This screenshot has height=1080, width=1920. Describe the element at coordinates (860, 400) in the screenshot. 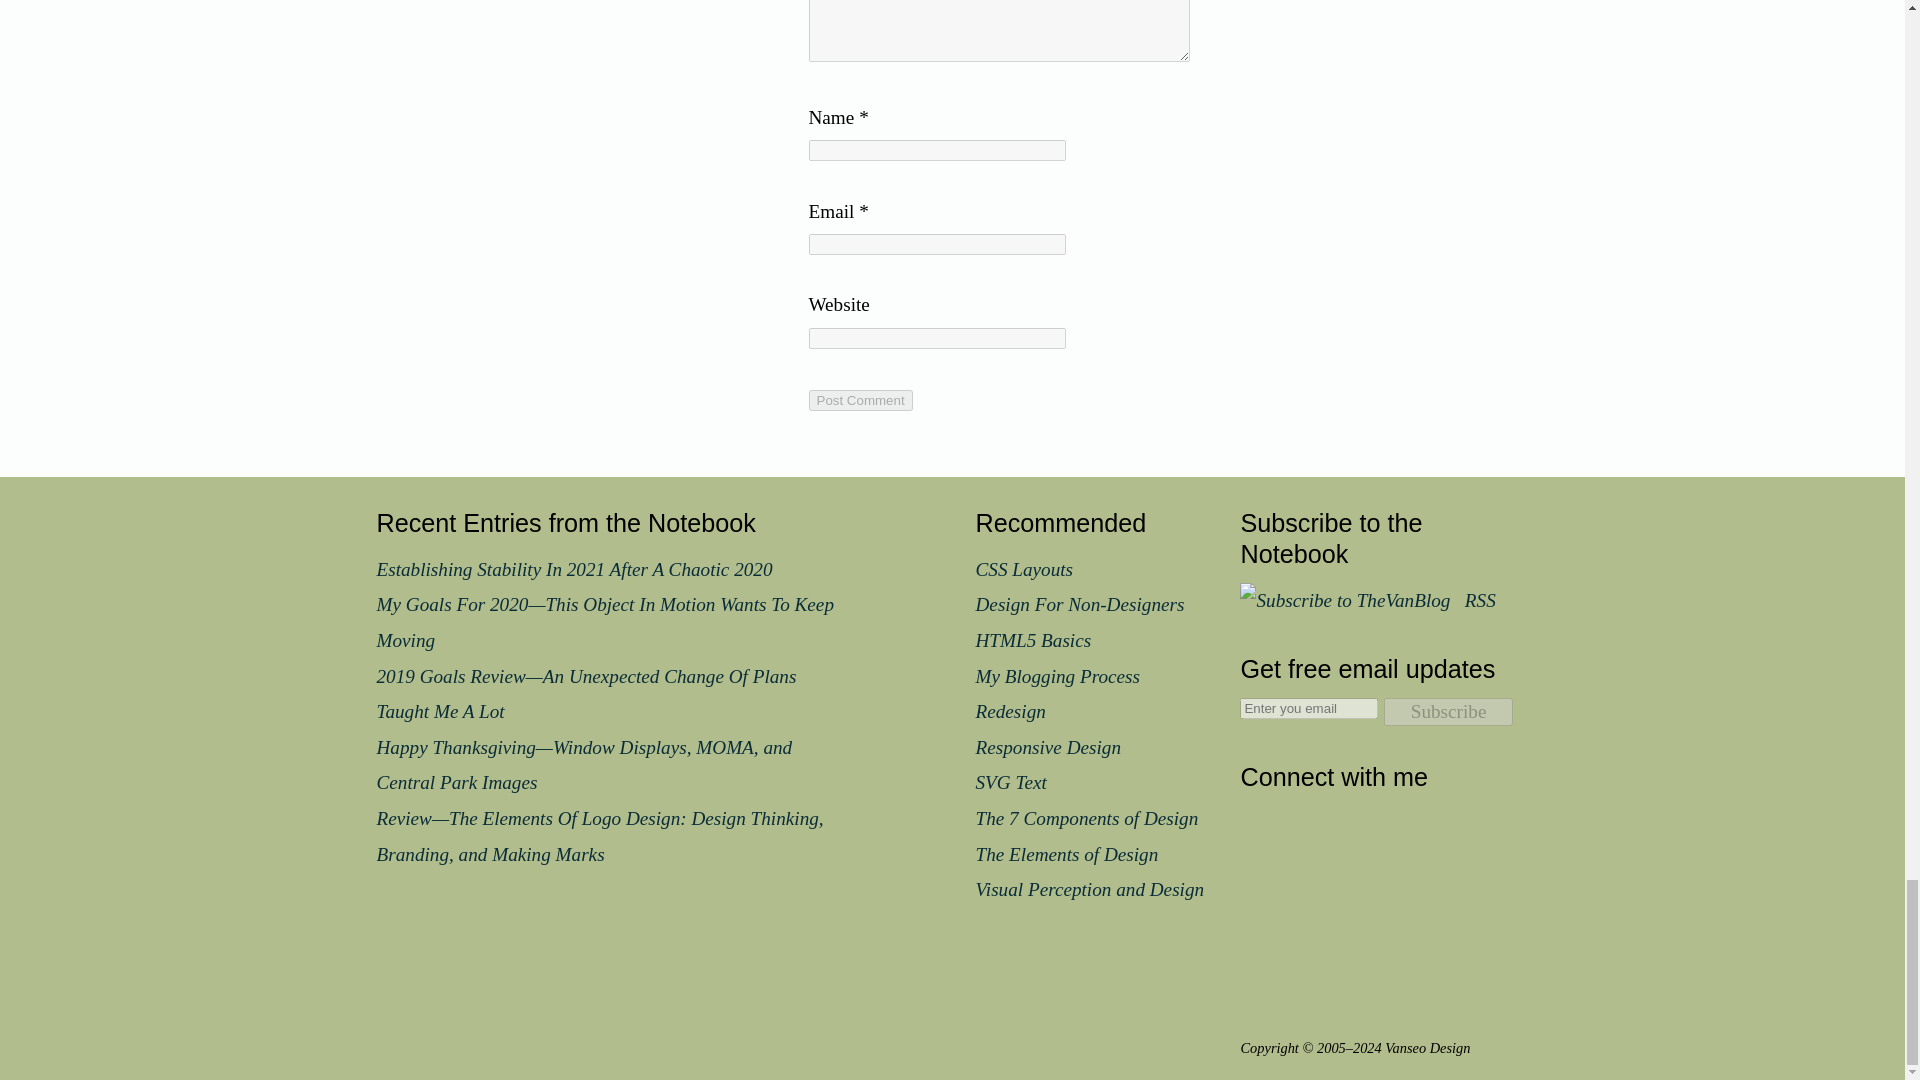

I see `Post Comment` at that location.